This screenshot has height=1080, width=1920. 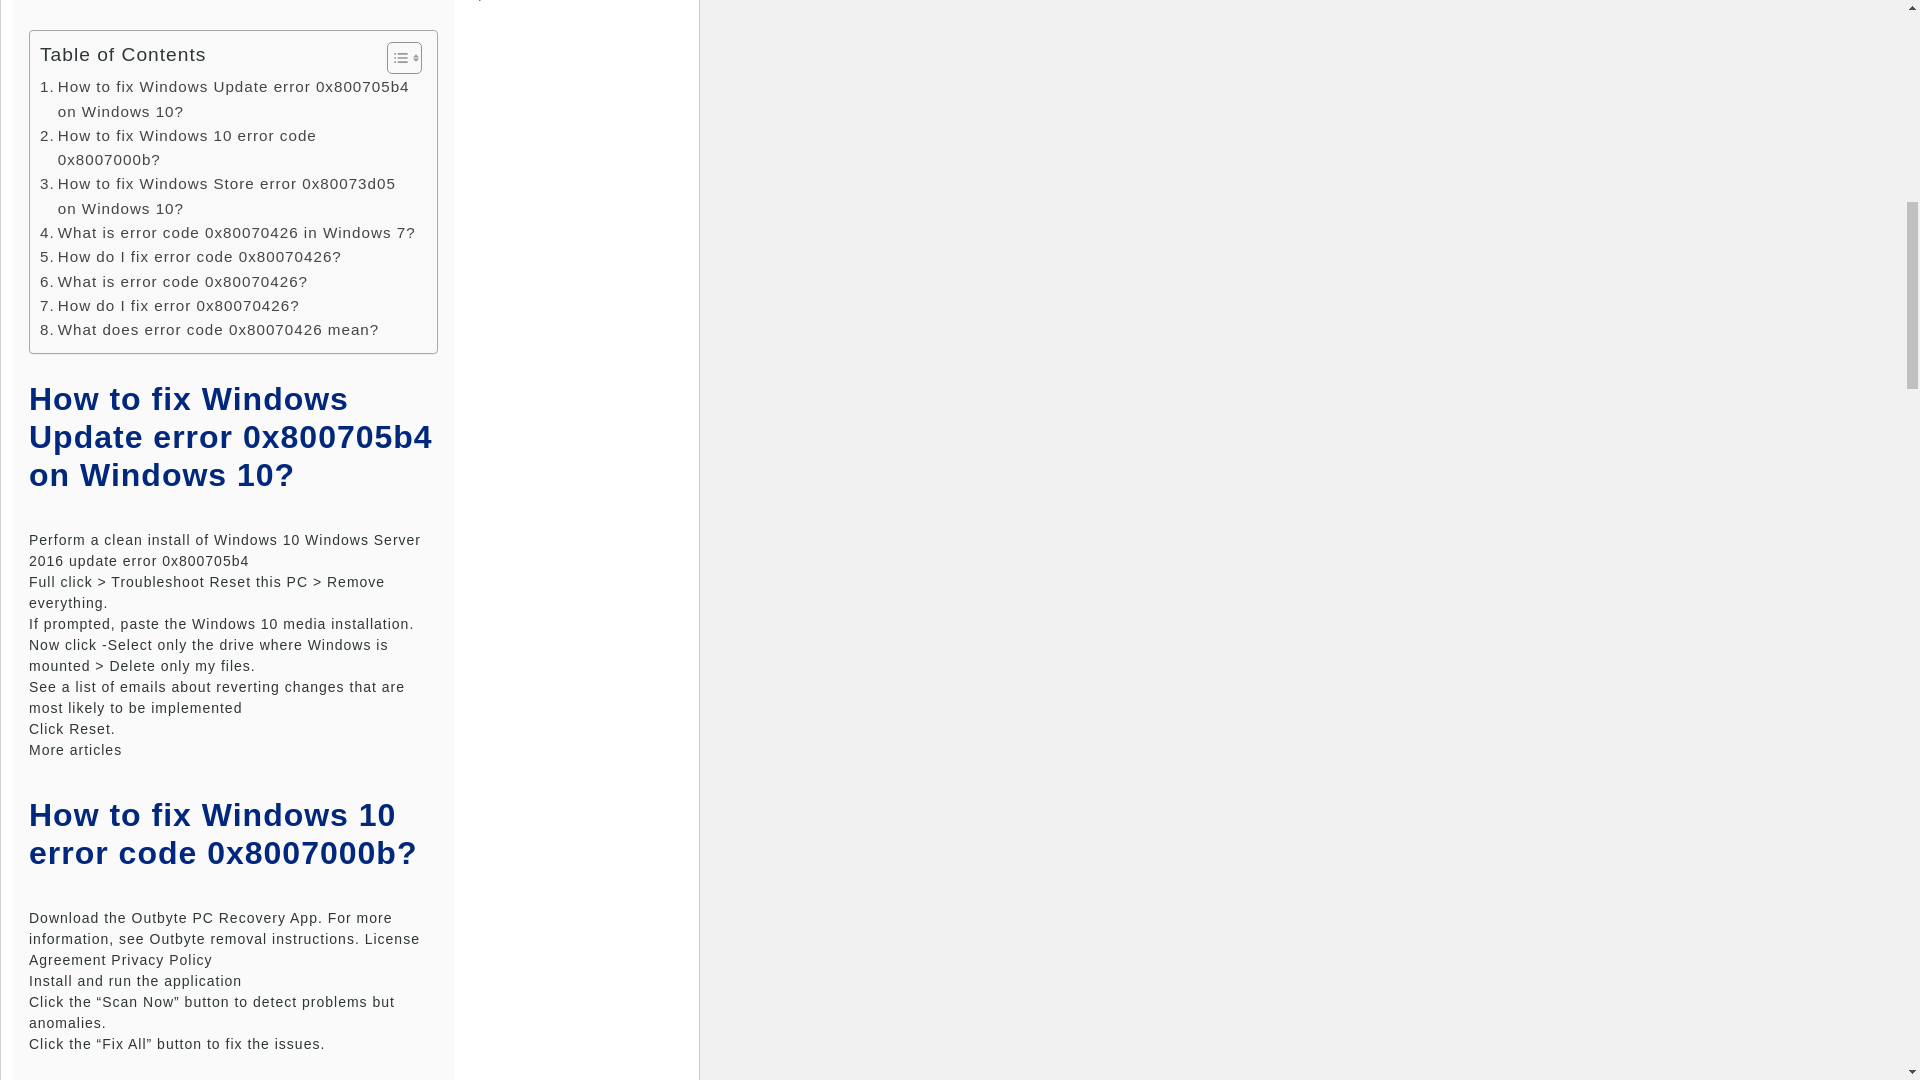 I want to click on What does error code 0x80070426 mean?, so click(x=209, y=330).